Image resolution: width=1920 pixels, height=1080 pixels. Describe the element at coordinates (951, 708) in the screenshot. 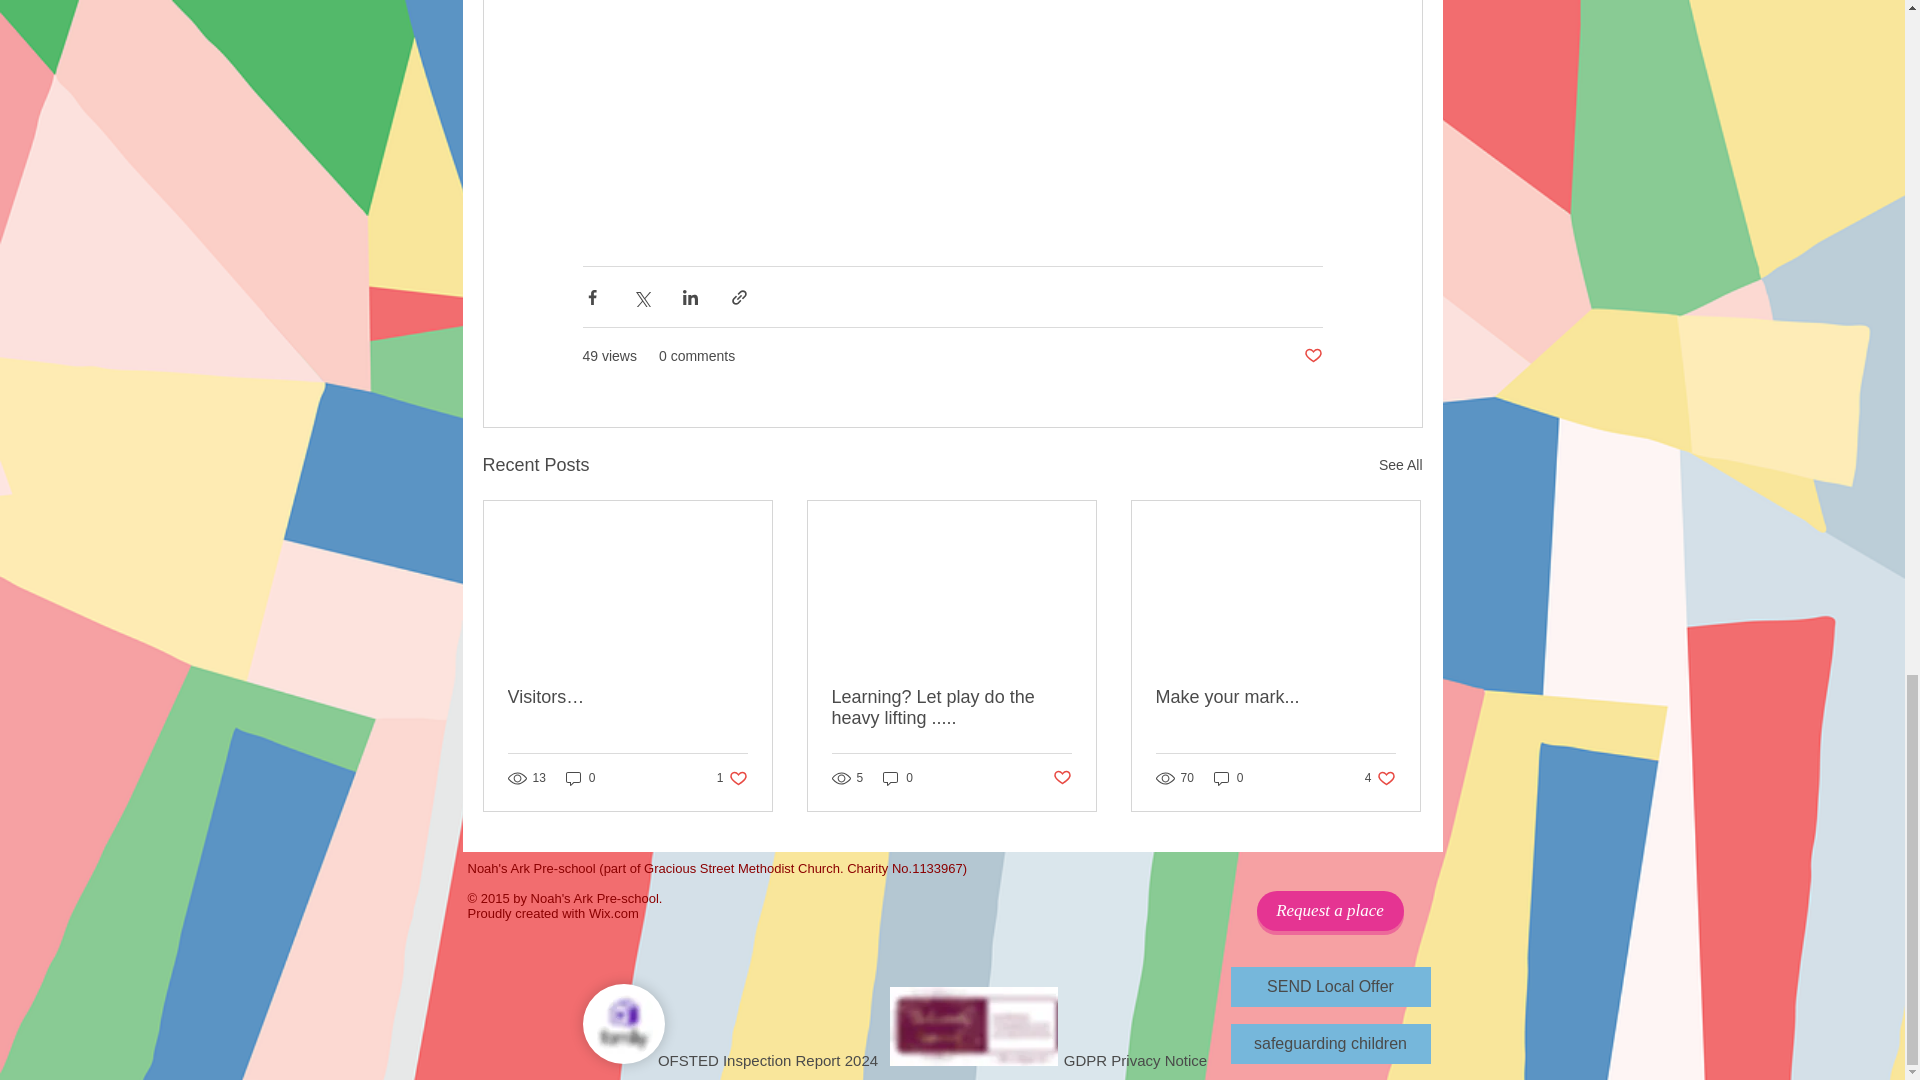

I see `Learning? Let play do the heavy lifting .....` at that location.